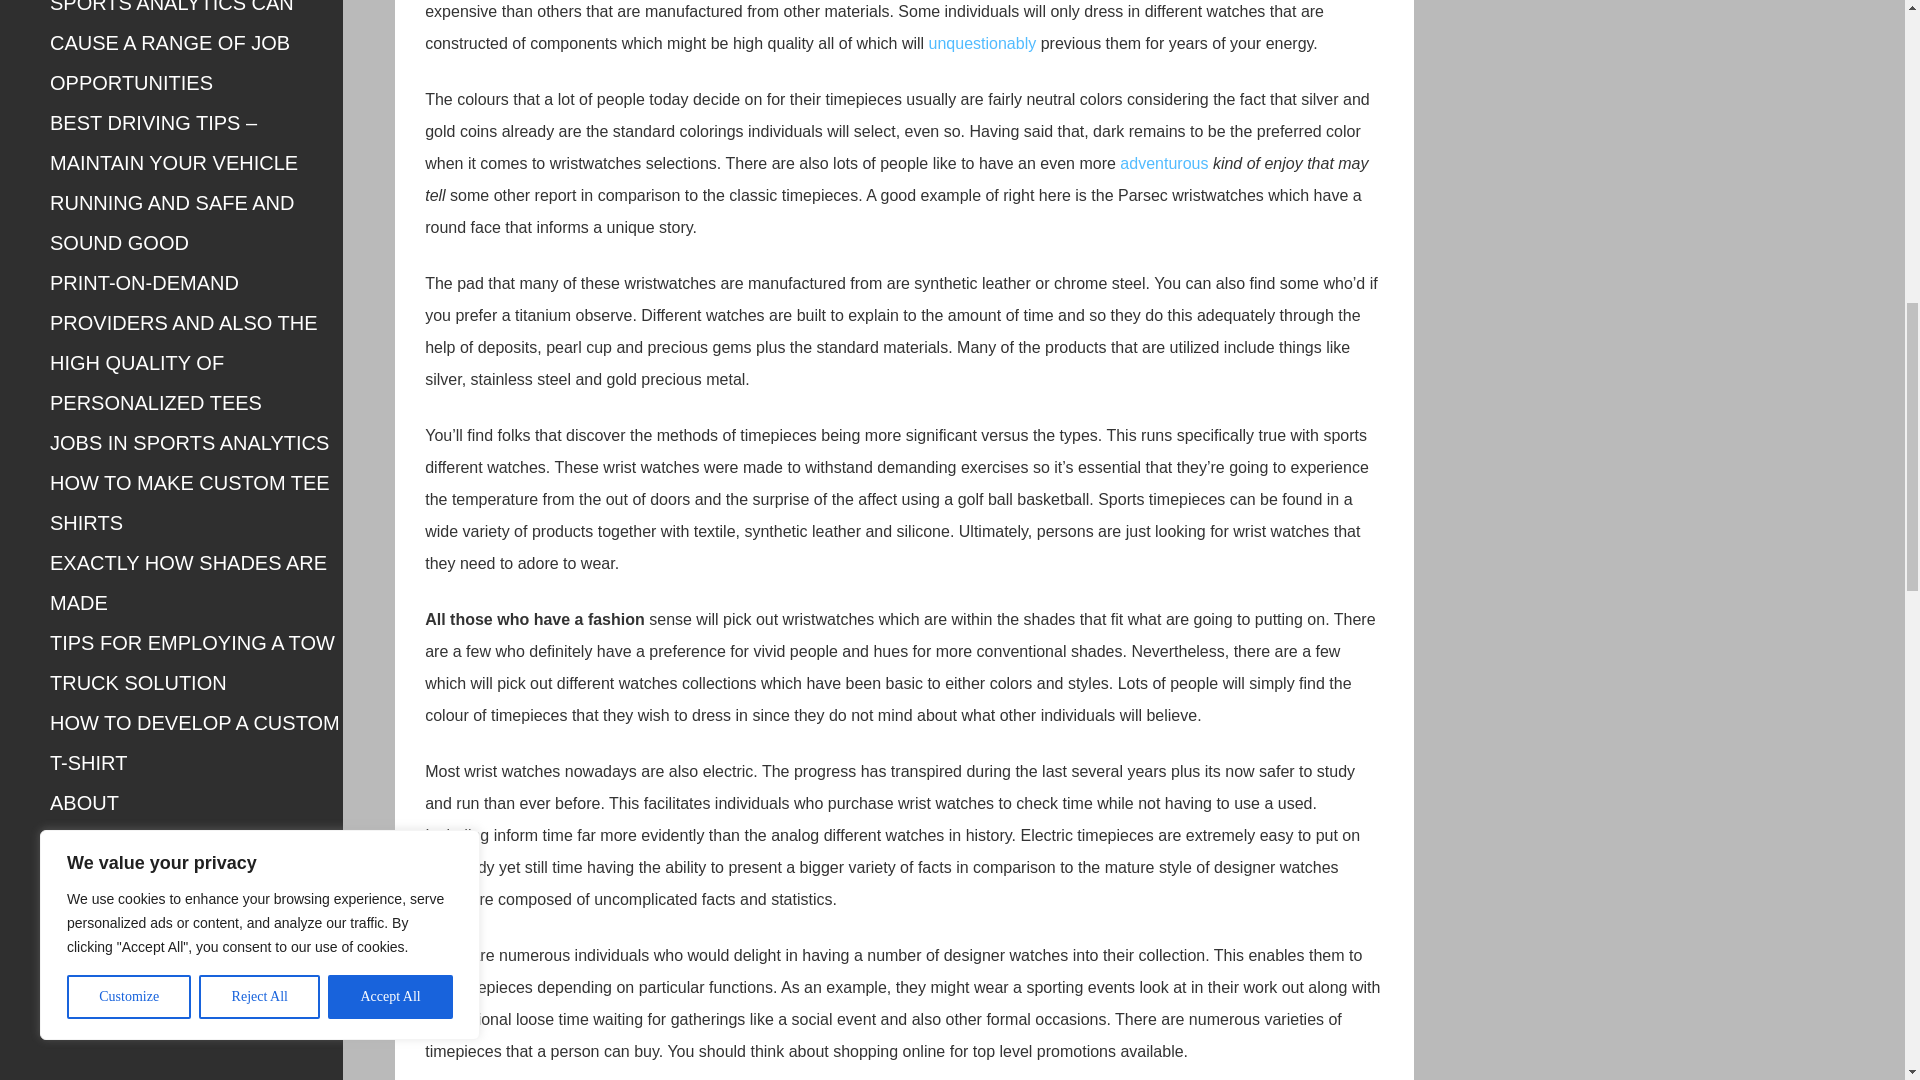 Image resolution: width=1920 pixels, height=1080 pixels. What do you see at coordinates (982, 42) in the screenshot?
I see `unquestionably` at bounding box center [982, 42].